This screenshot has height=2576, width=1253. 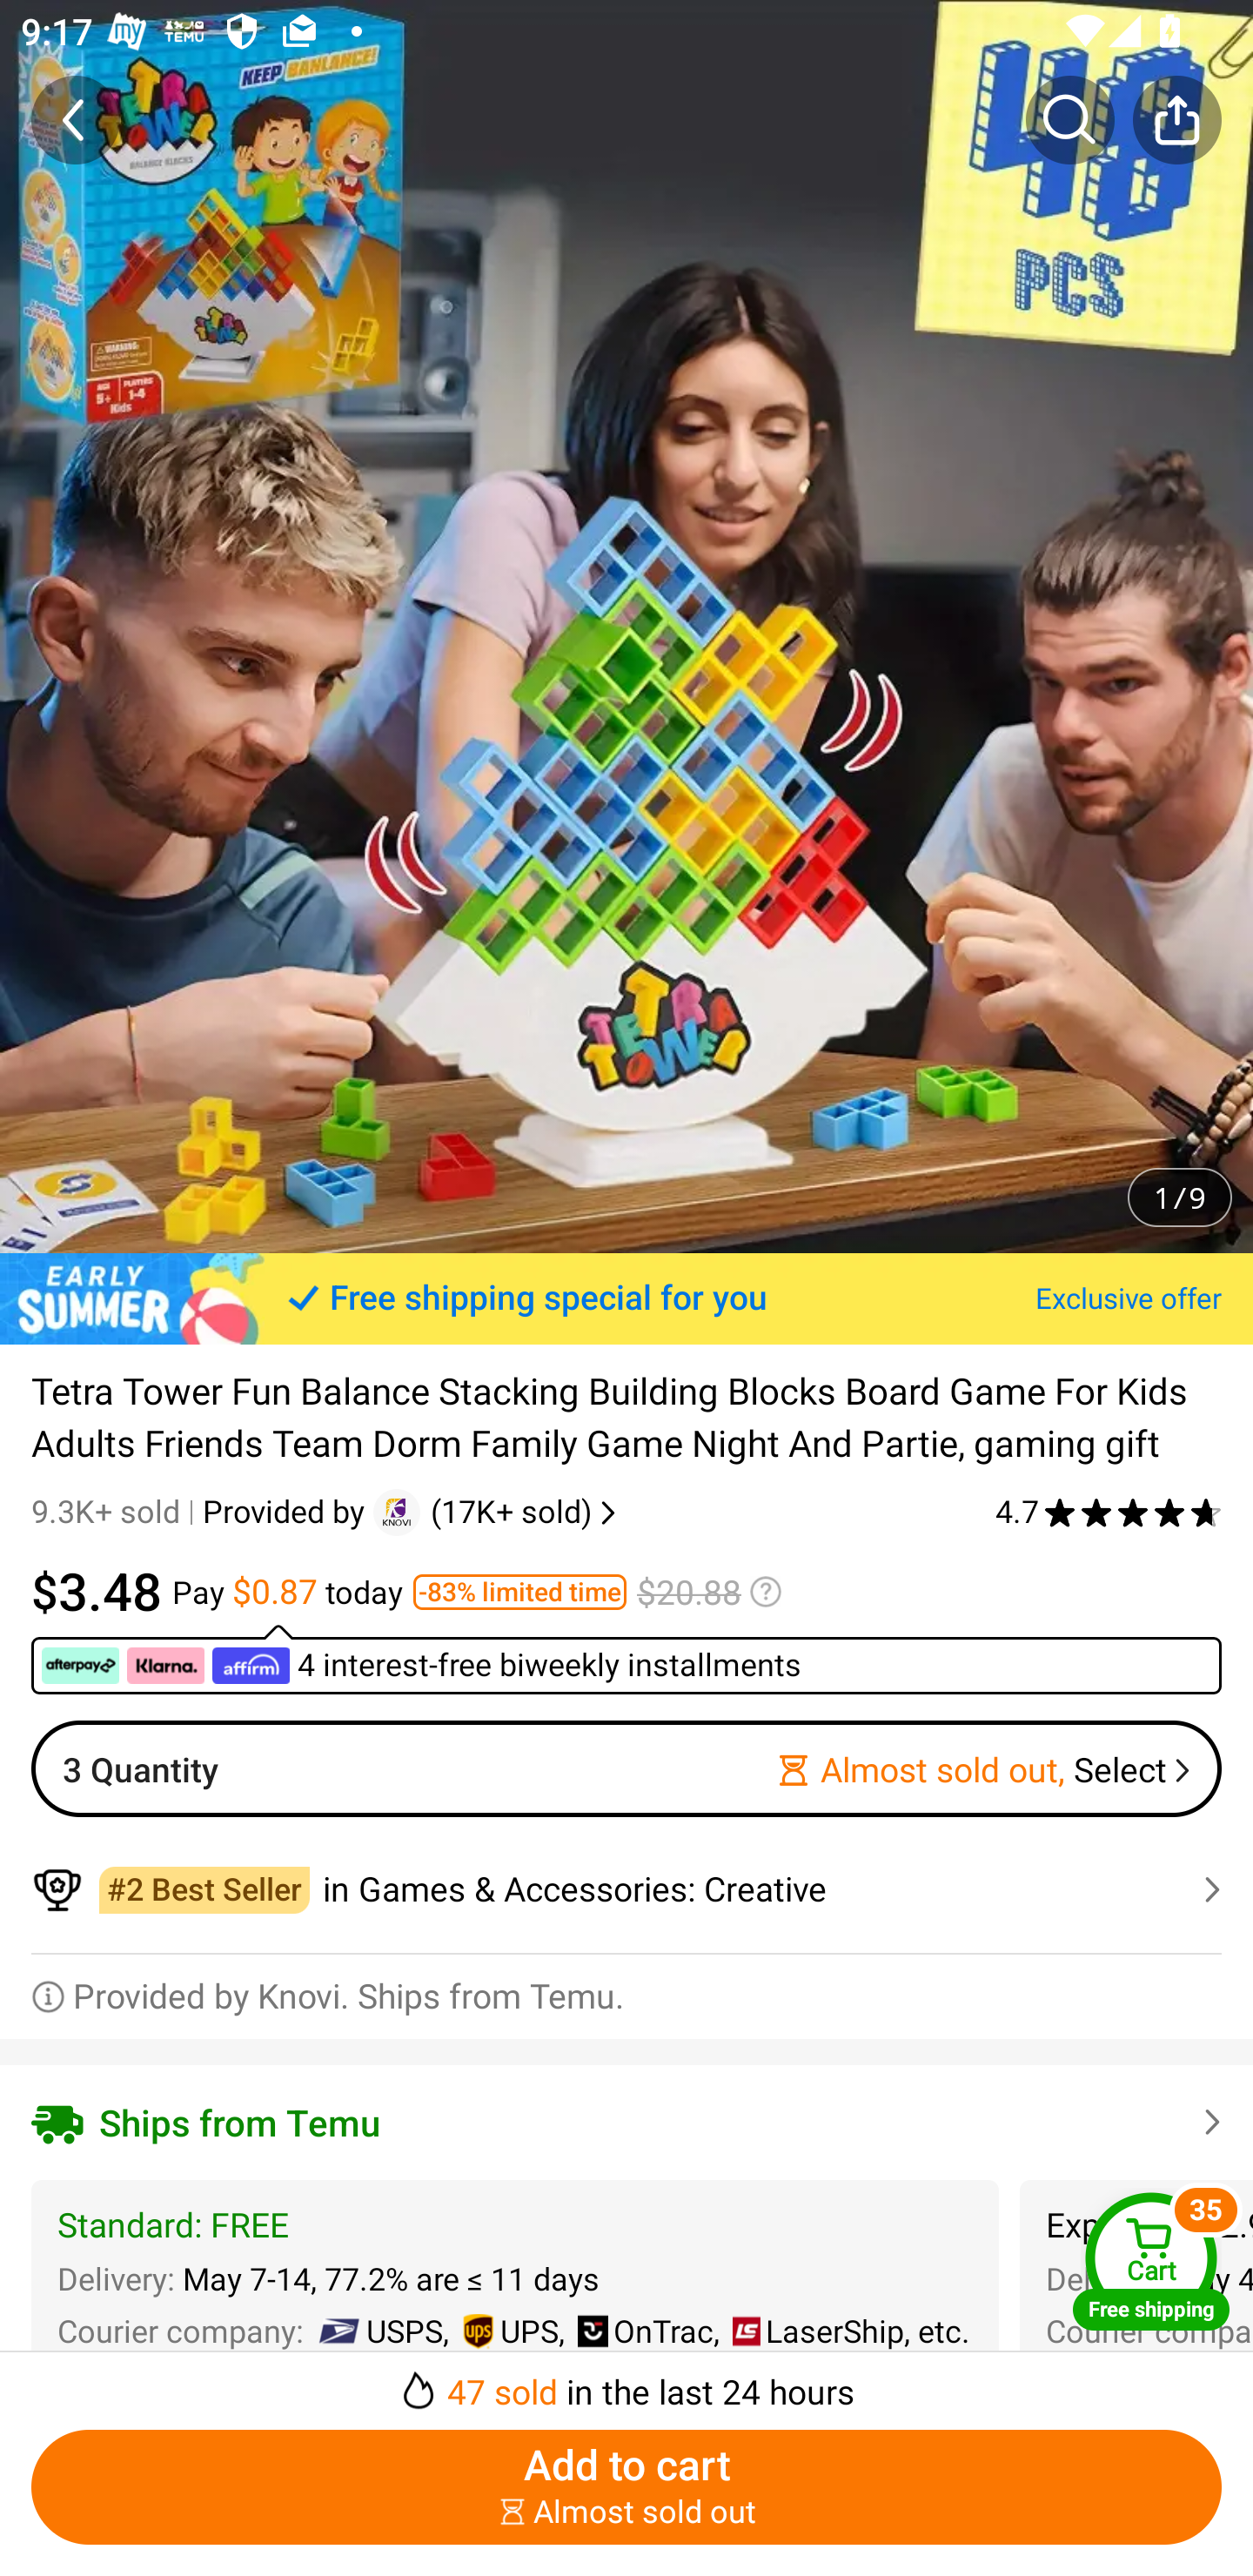 I want to click on ￼￼in Games & Accessories: Creative, so click(x=626, y=1888).